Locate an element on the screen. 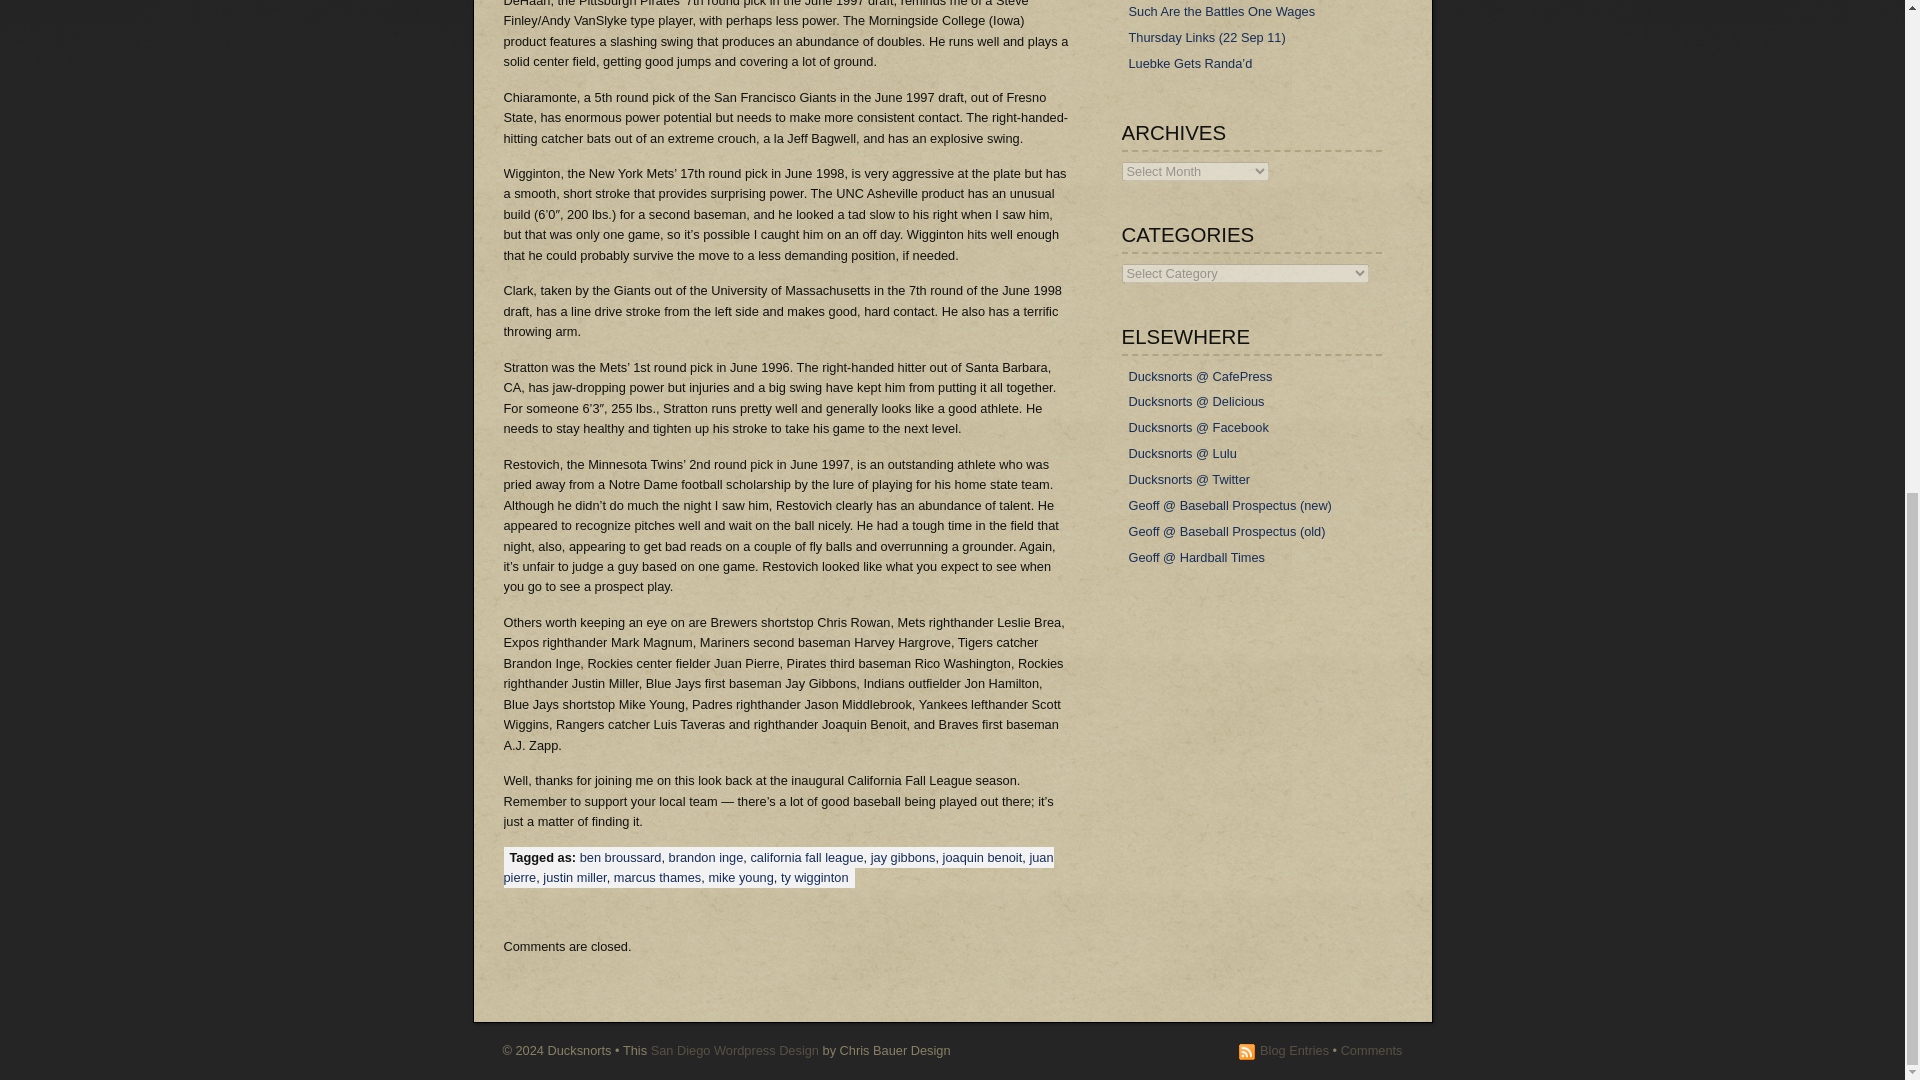 The image size is (1920, 1080). juan pierre is located at coordinates (778, 866).